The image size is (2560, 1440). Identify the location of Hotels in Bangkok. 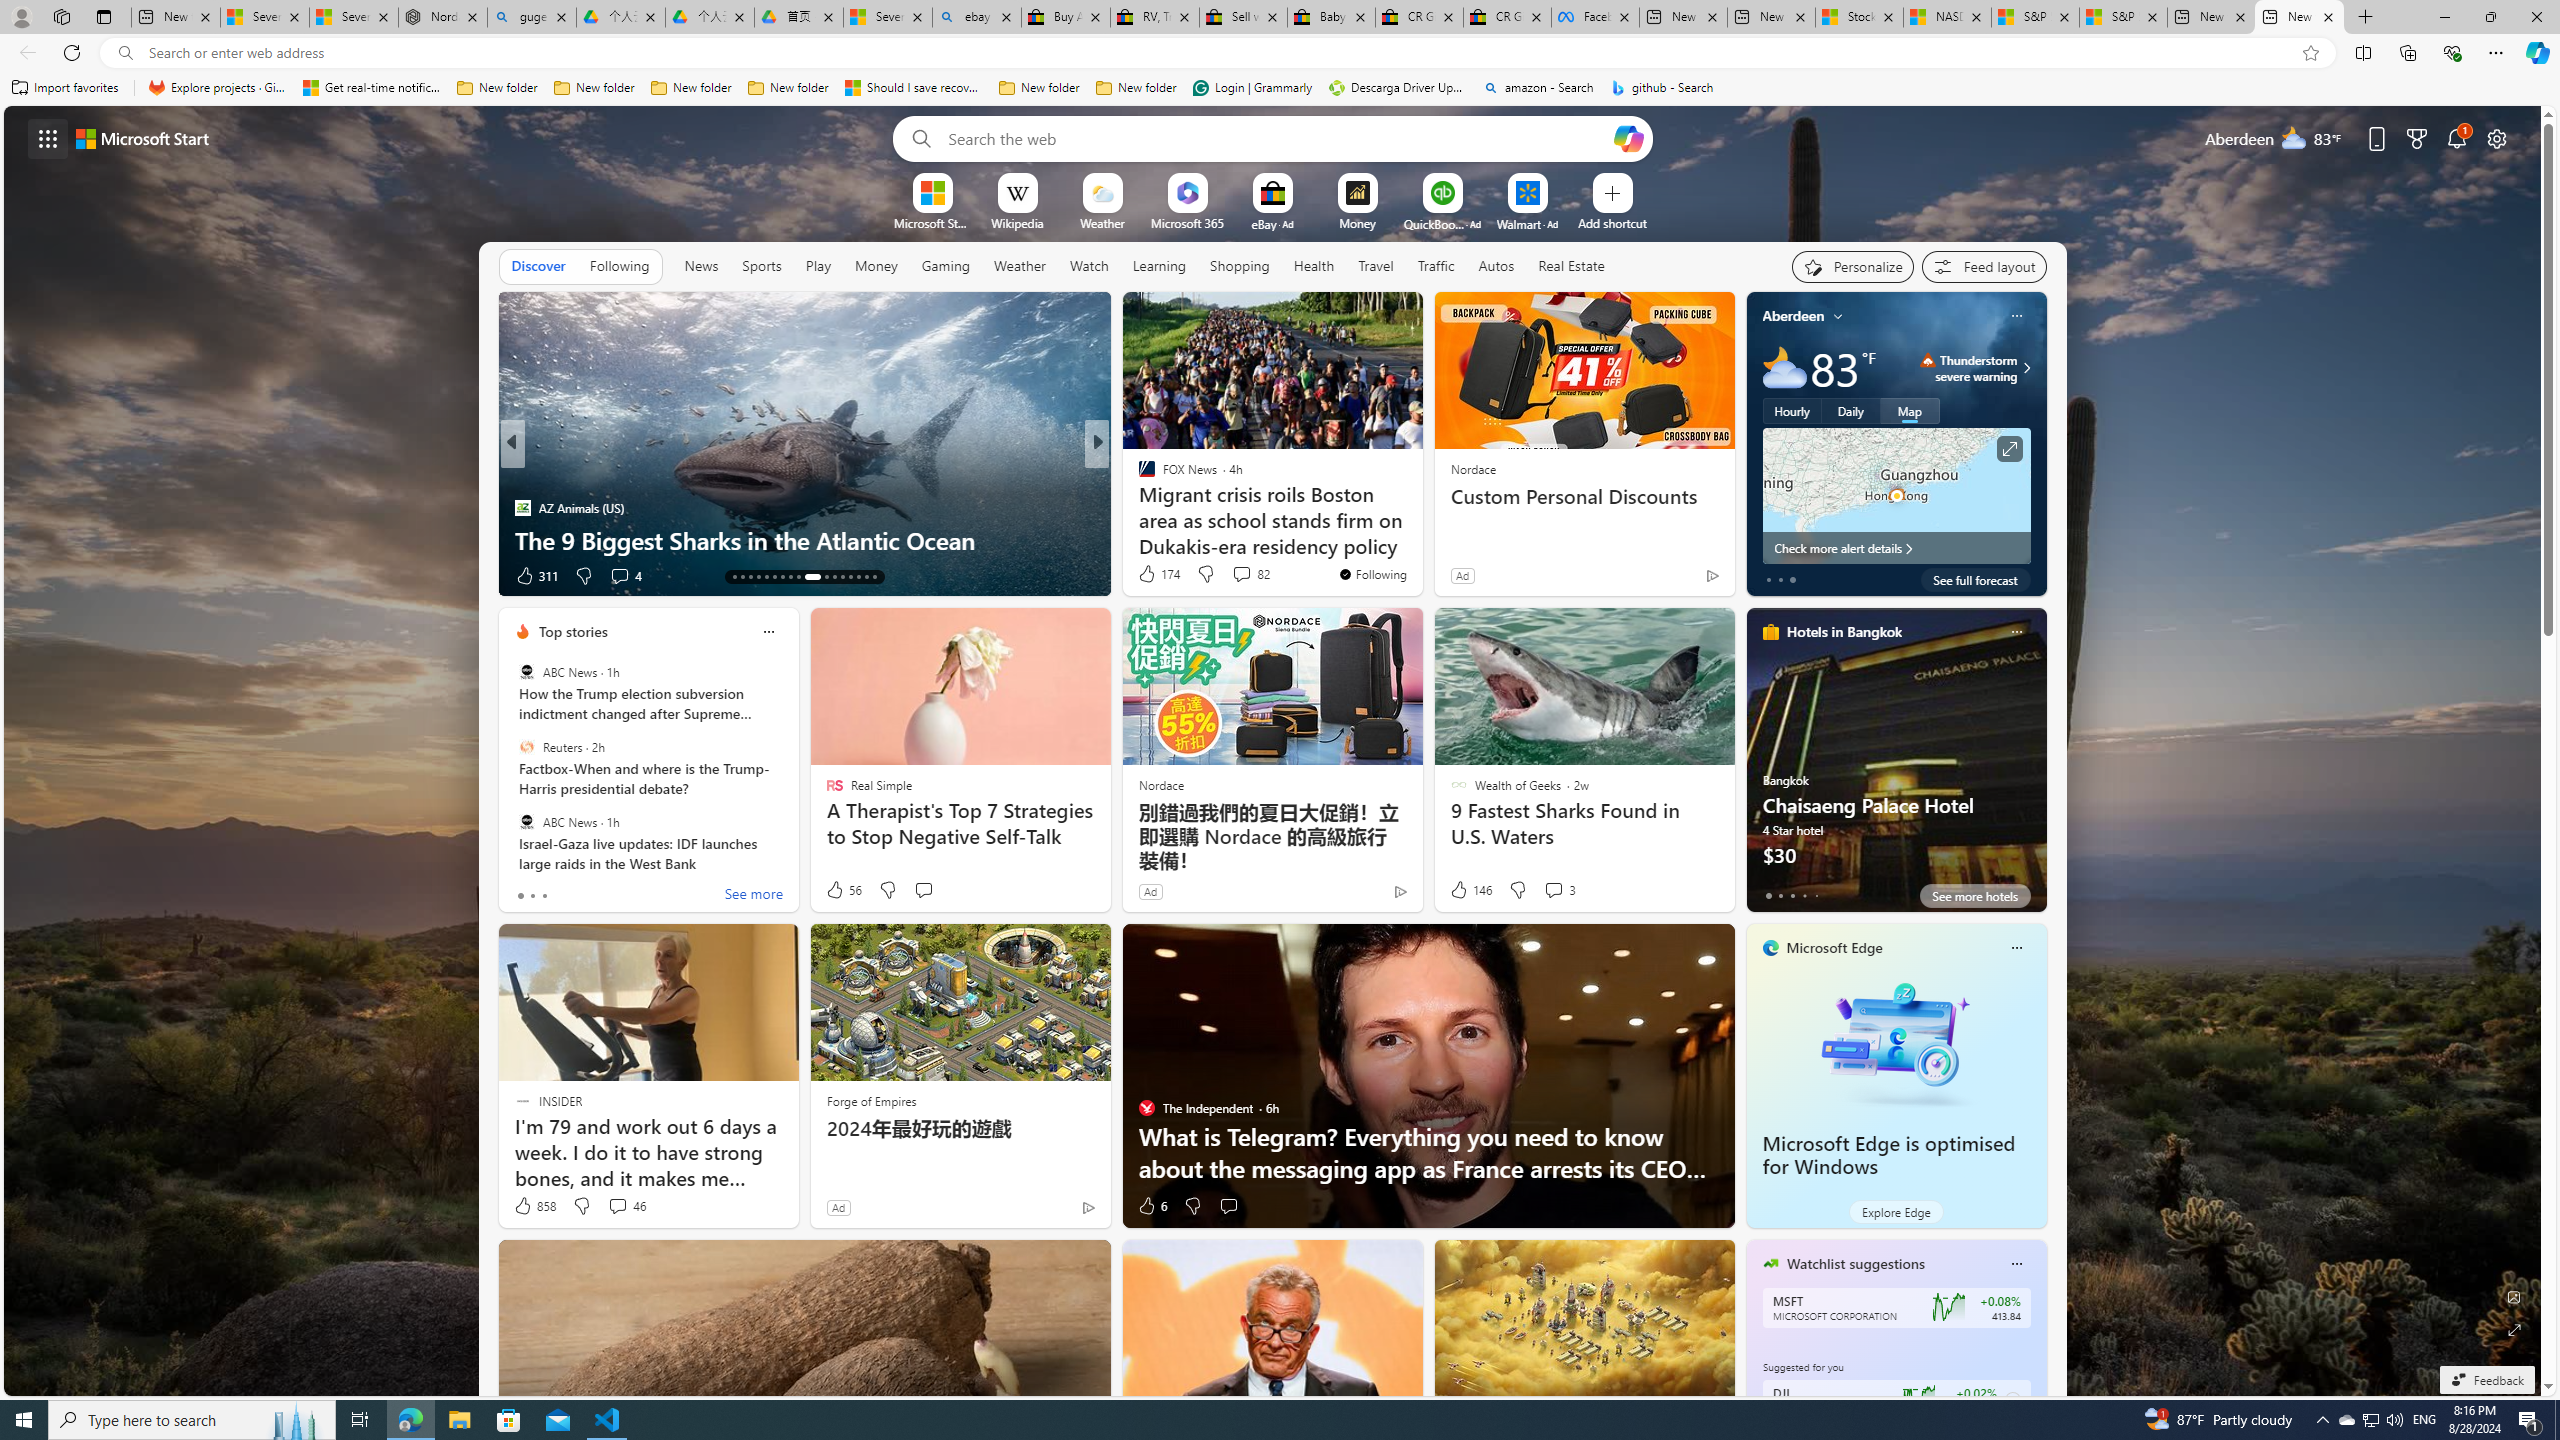
(1844, 632).